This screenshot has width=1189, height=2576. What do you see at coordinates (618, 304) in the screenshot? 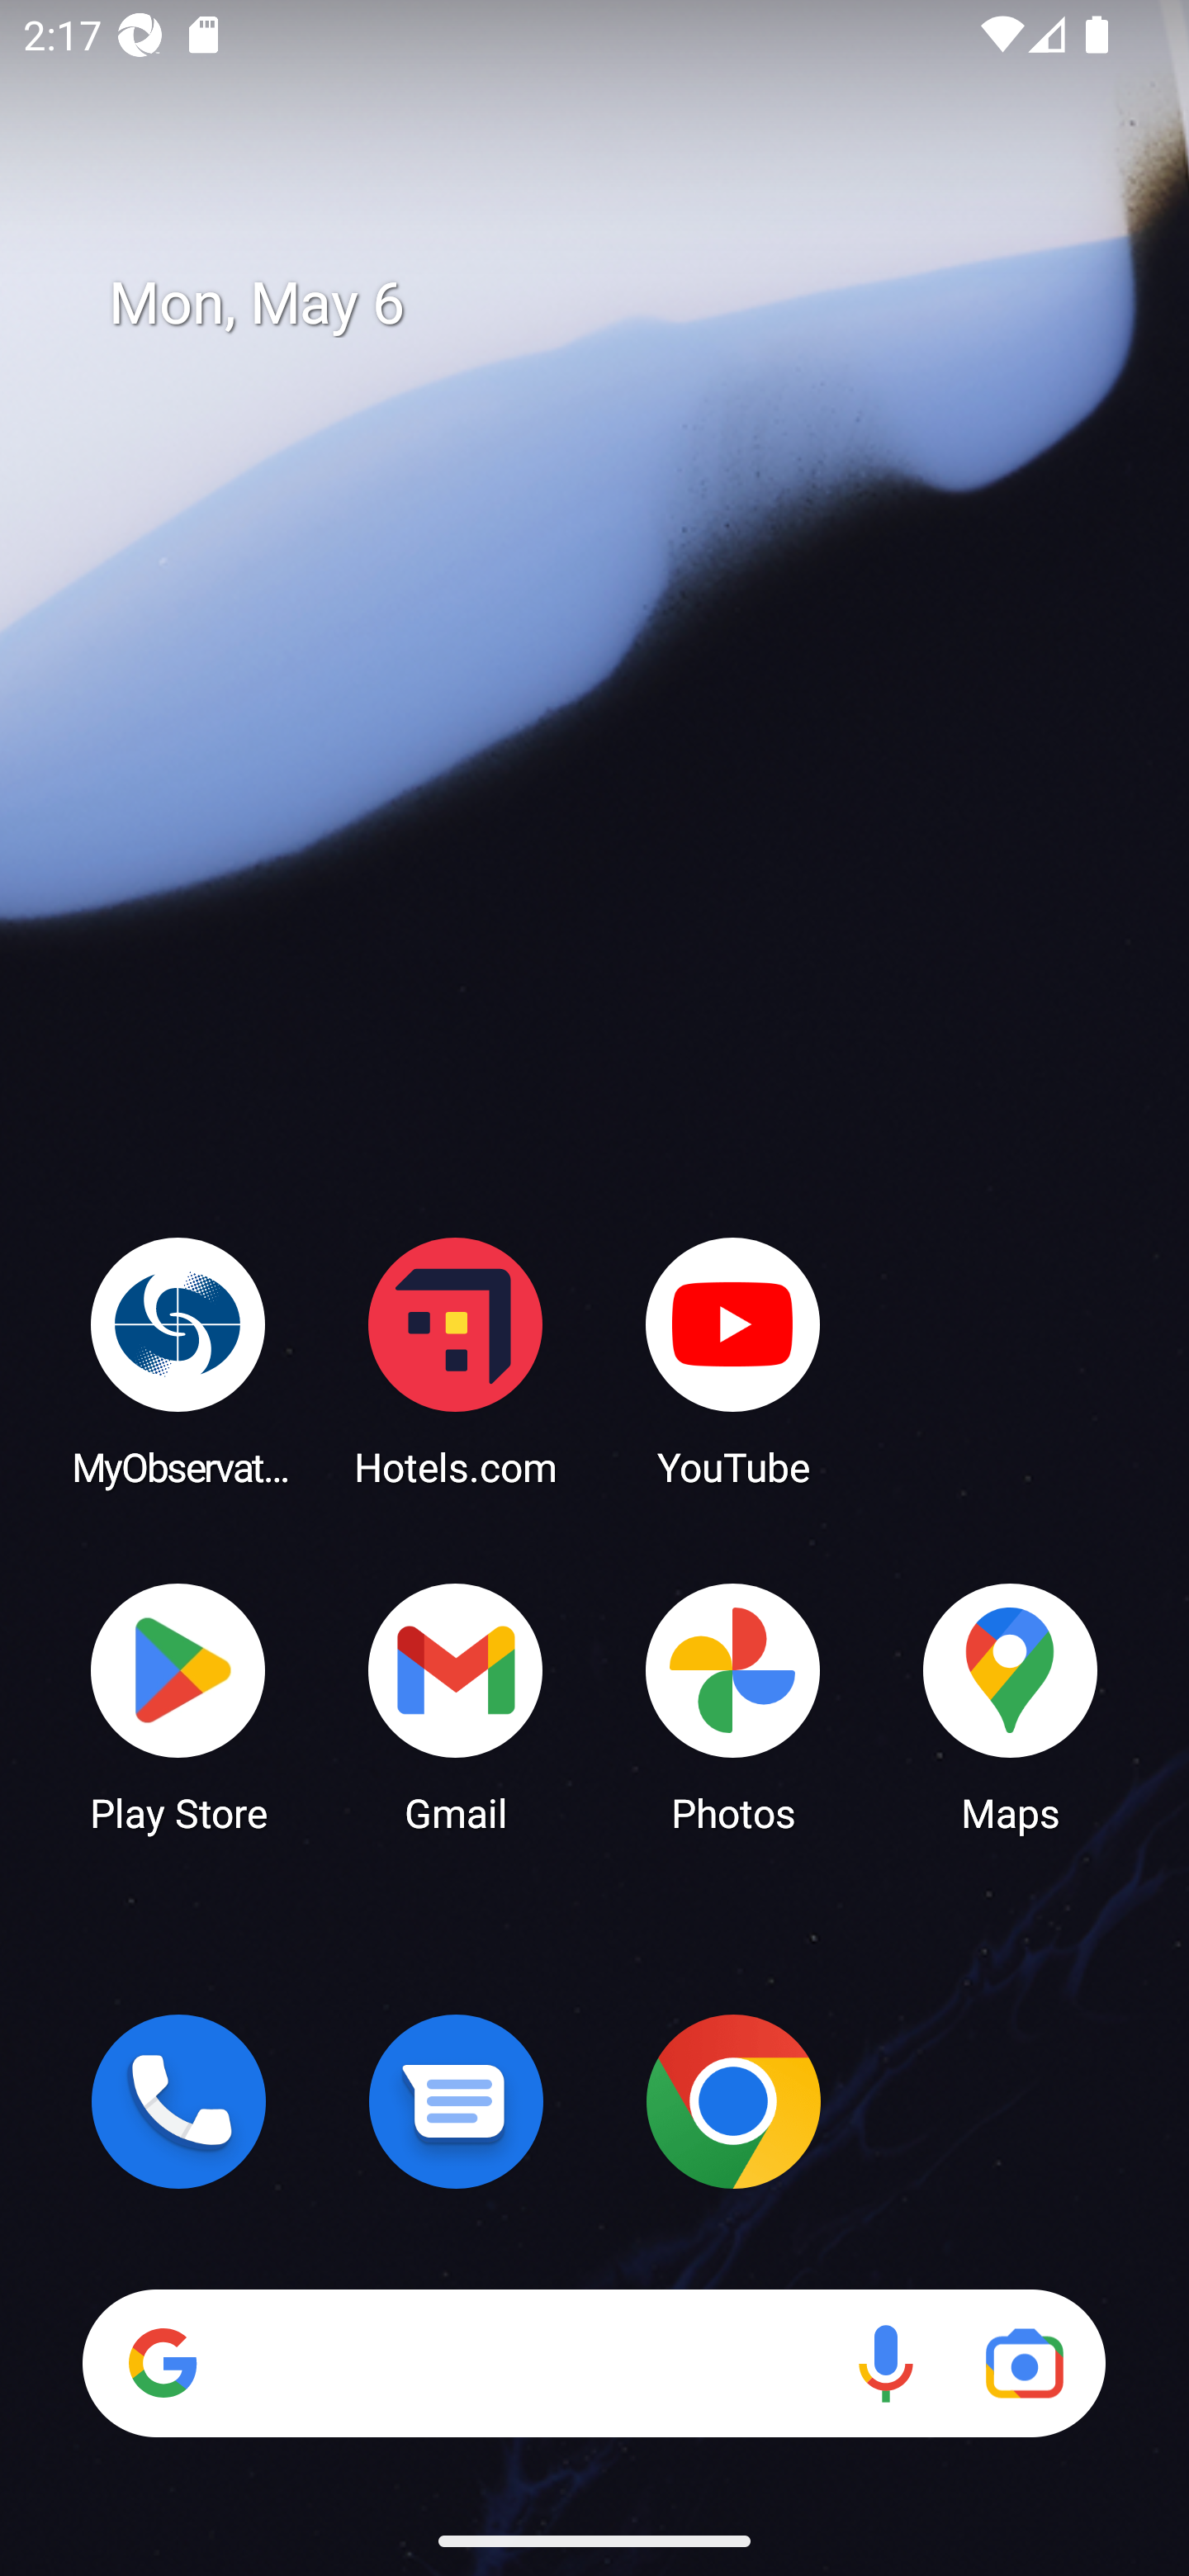
I see `Mon, May 6` at bounding box center [618, 304].